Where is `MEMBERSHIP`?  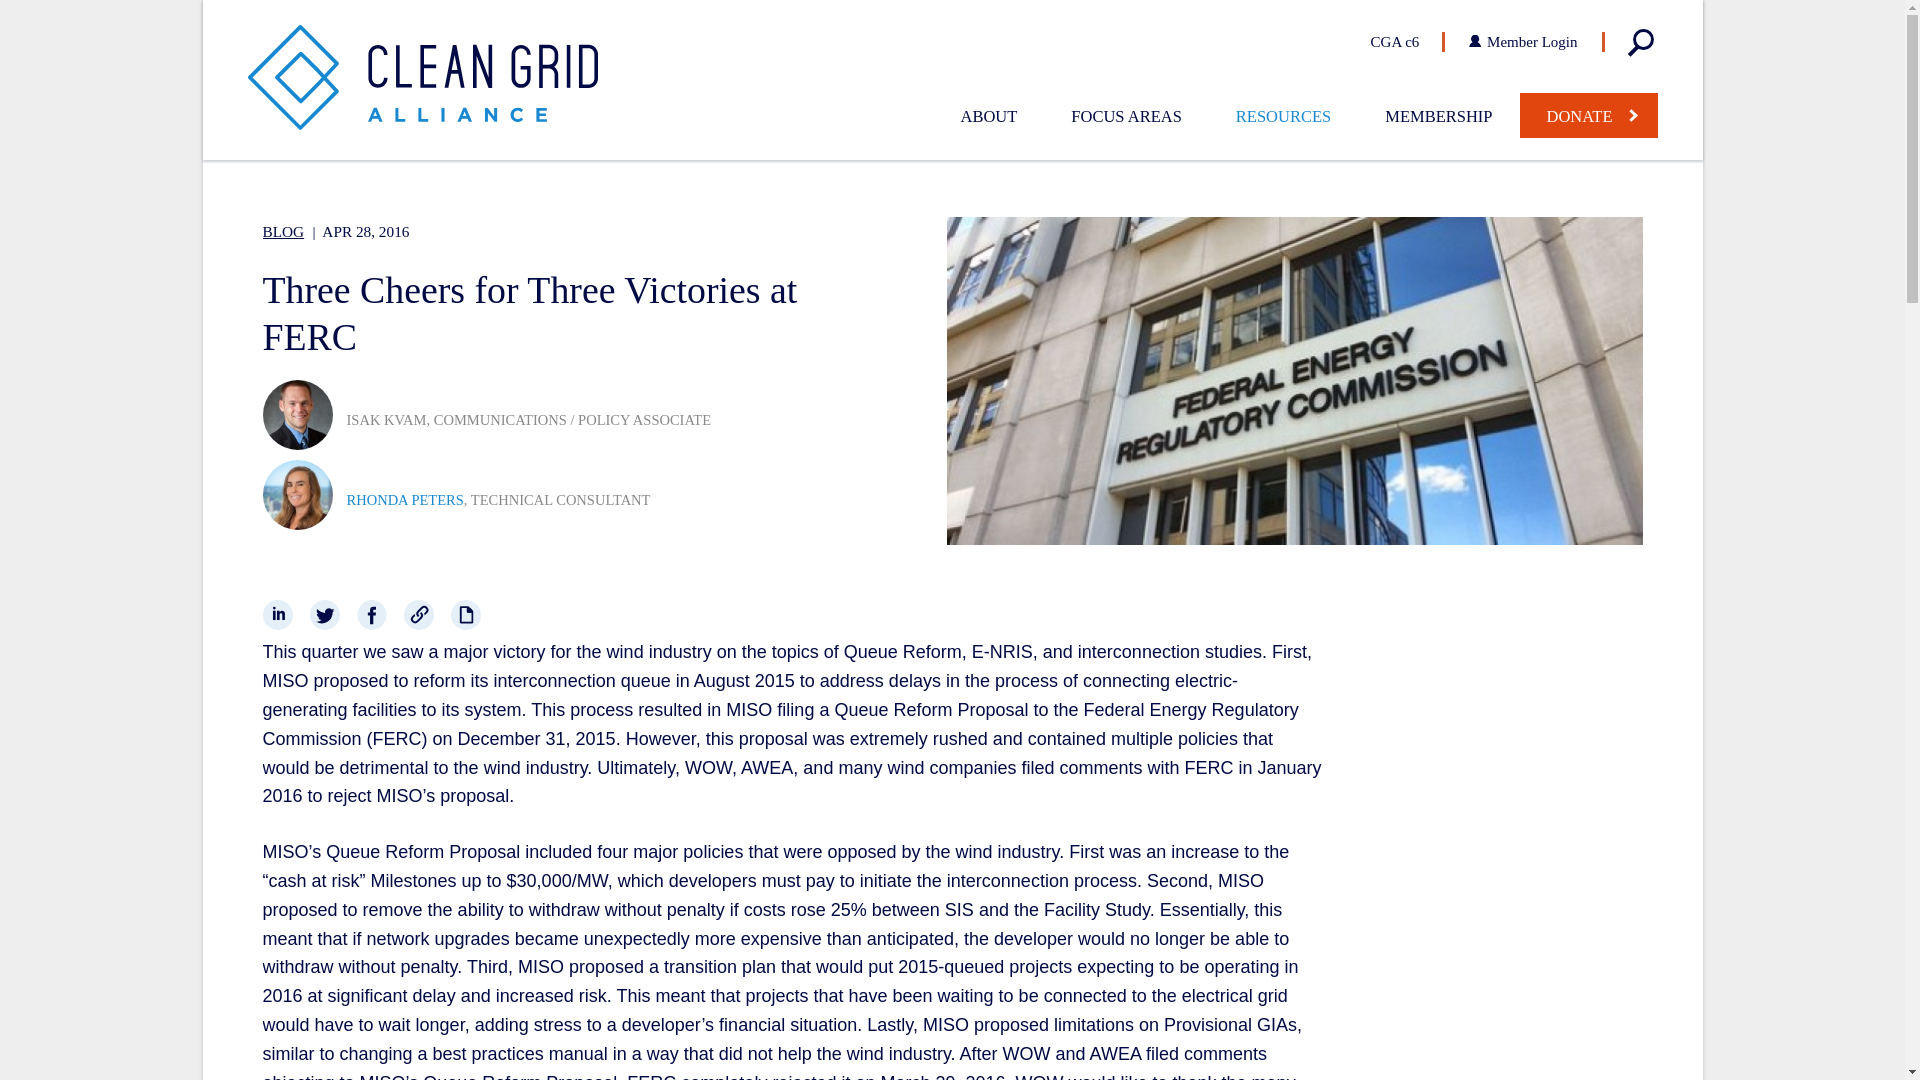
MEMBERSHIP is located at coordinates (1438, 116).